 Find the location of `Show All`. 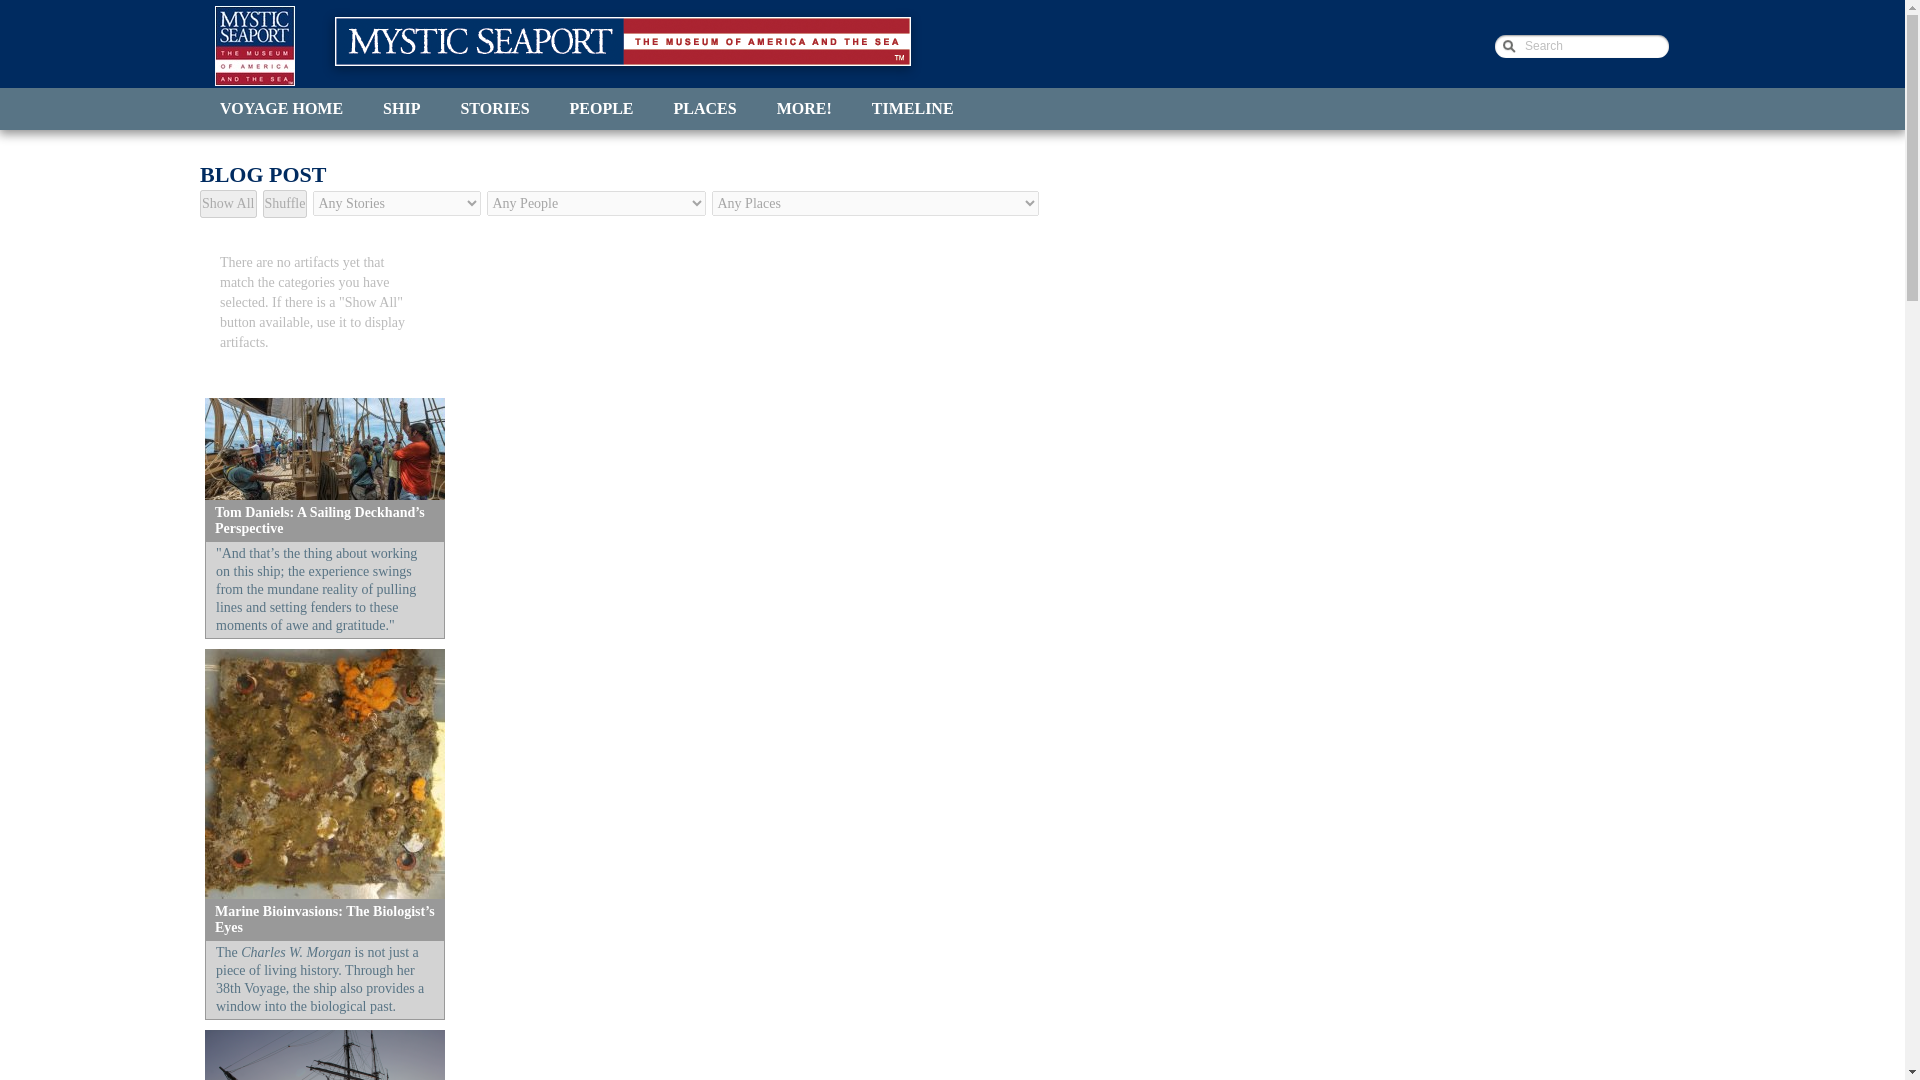

Show All is located at coordinates (228, 204).